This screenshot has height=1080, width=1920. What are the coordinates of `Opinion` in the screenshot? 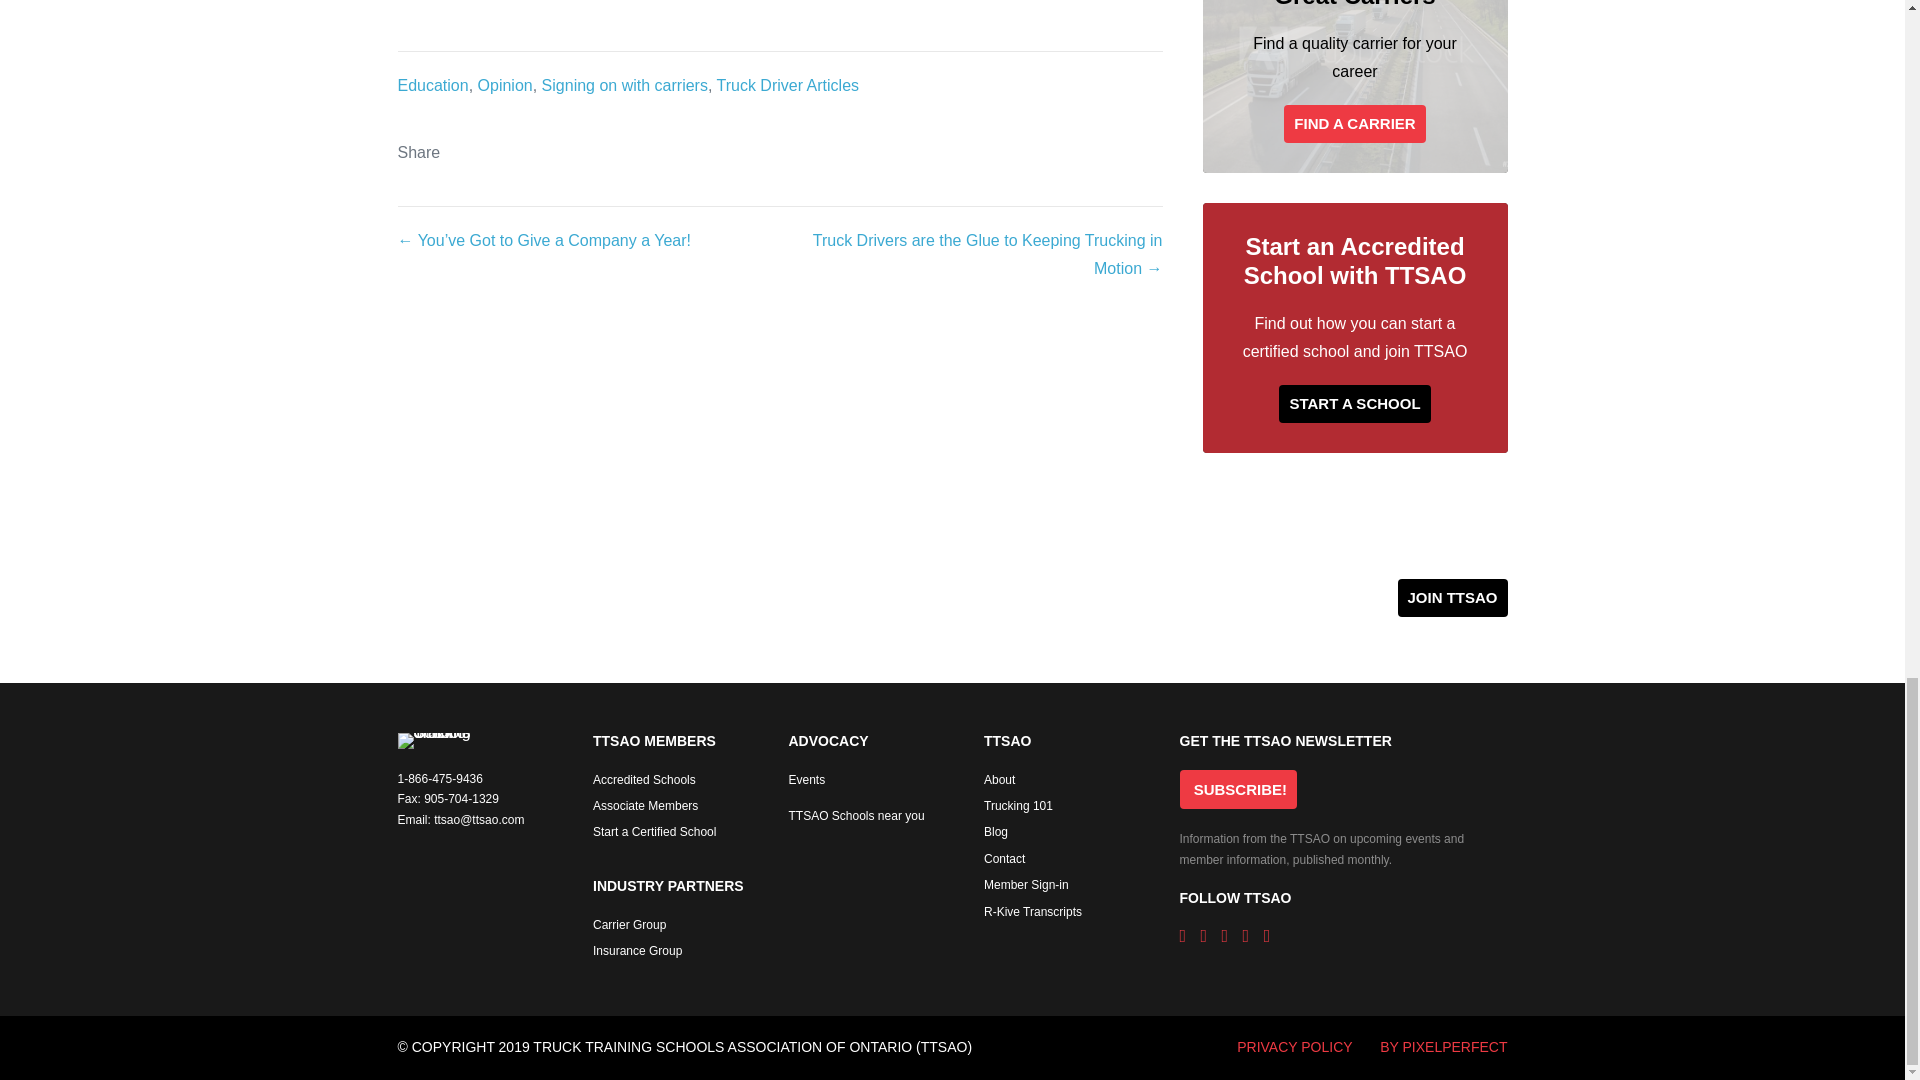 It's located at (506, 84).